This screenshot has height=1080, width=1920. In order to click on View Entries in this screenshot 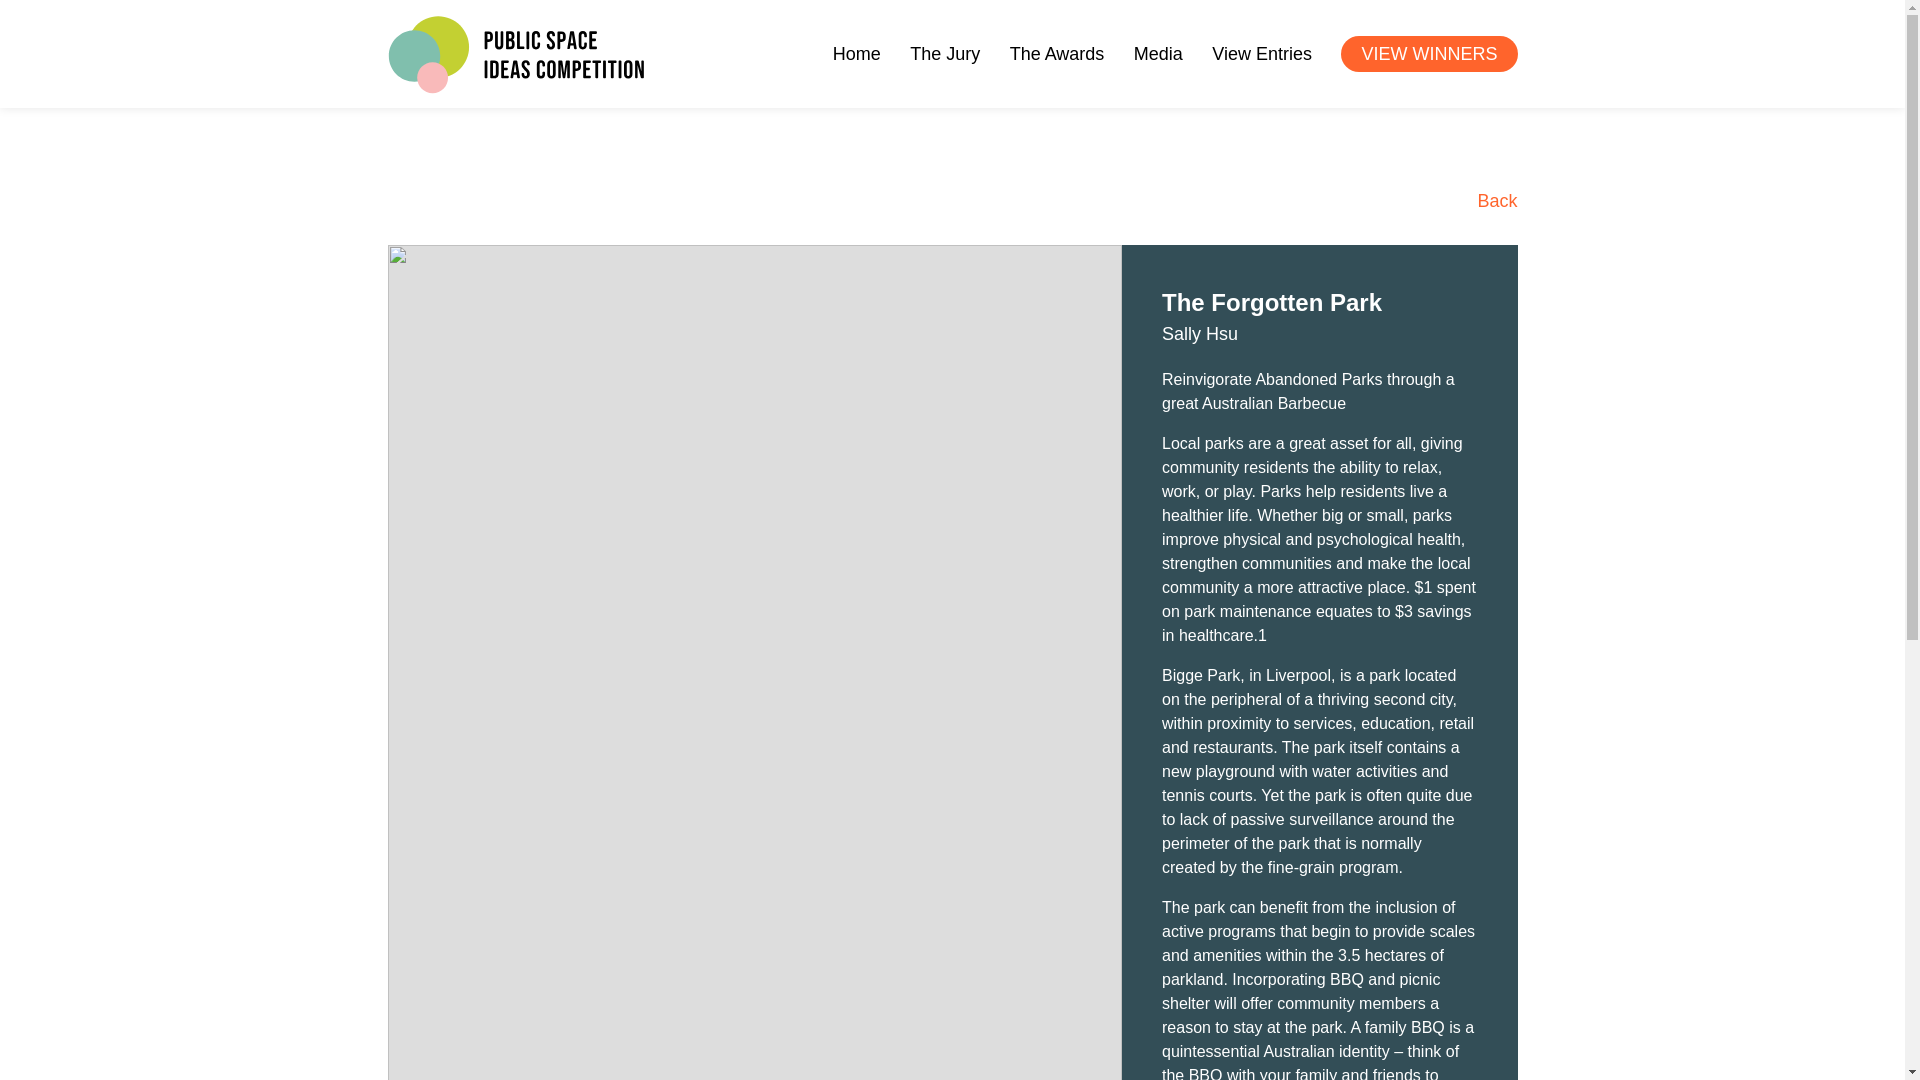, I will do `click(1261, 54)`.